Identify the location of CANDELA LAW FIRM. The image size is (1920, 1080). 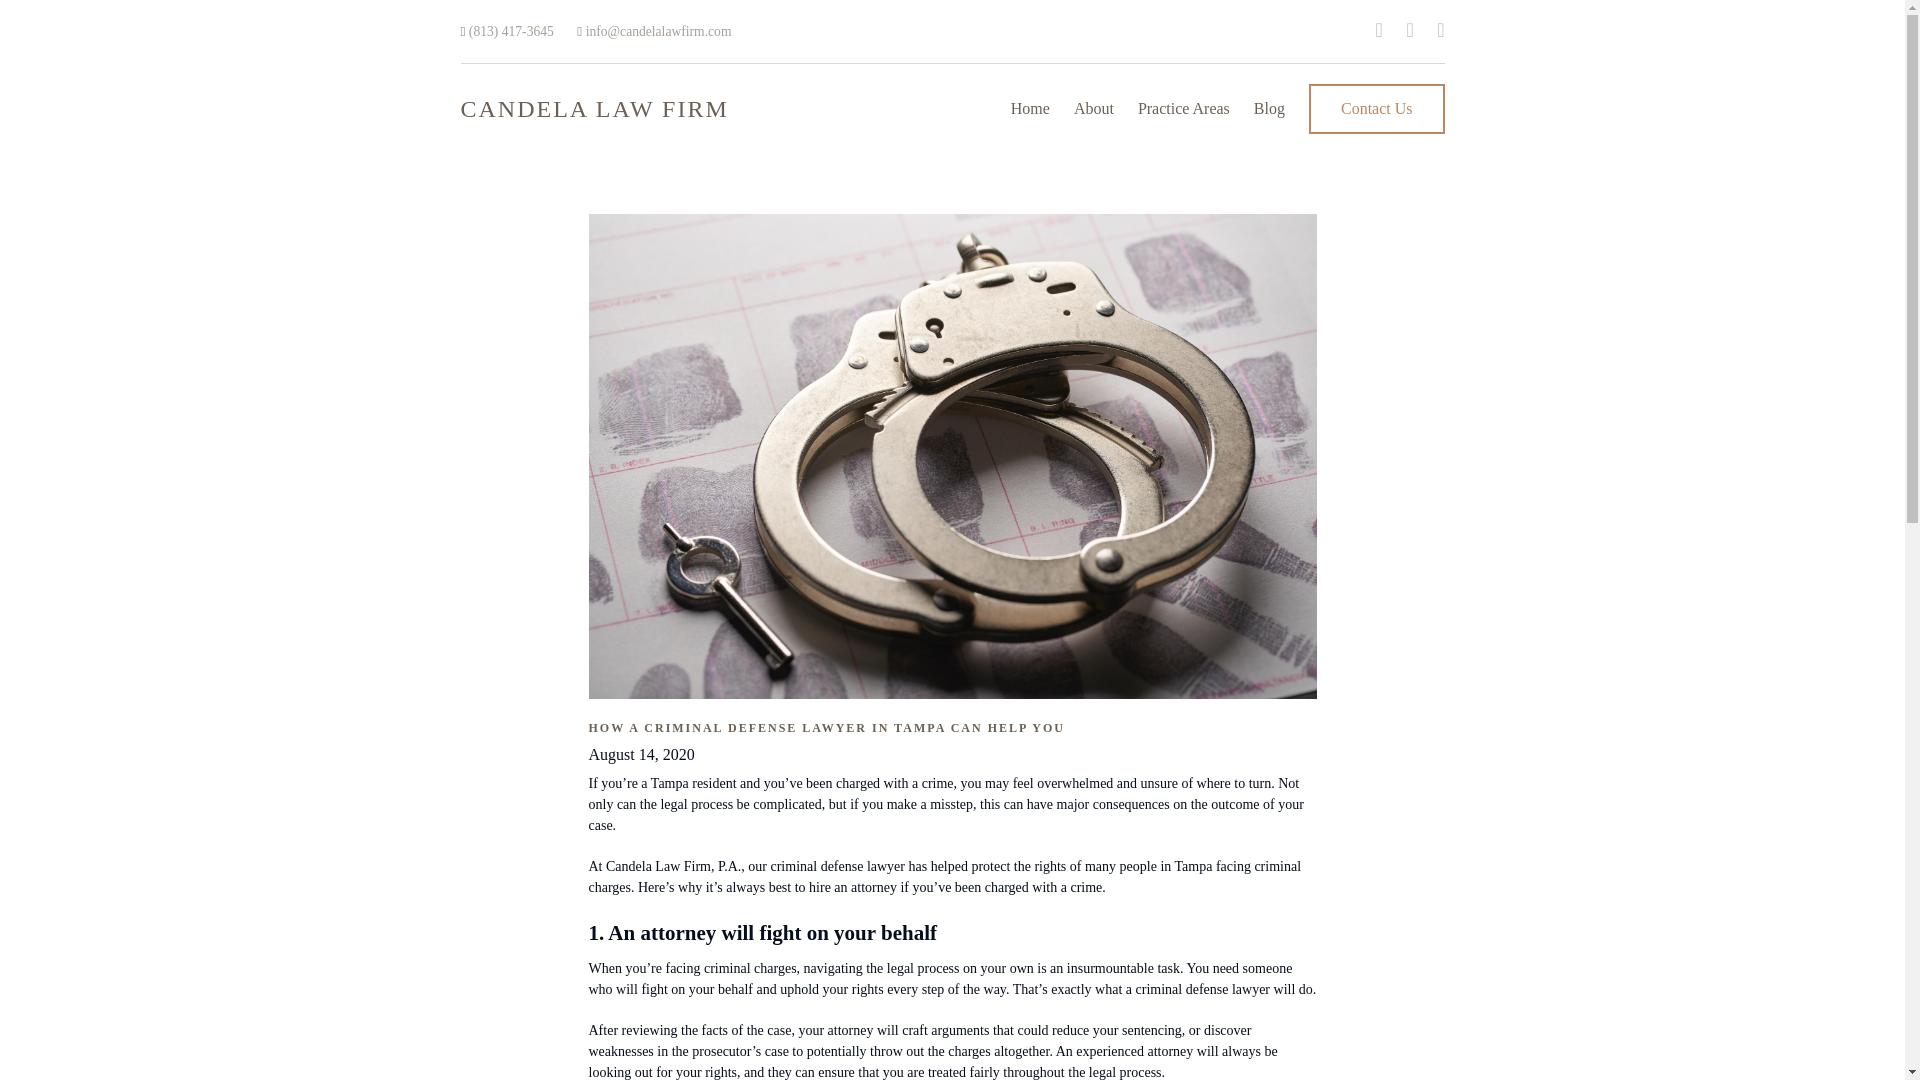
(594, 108).